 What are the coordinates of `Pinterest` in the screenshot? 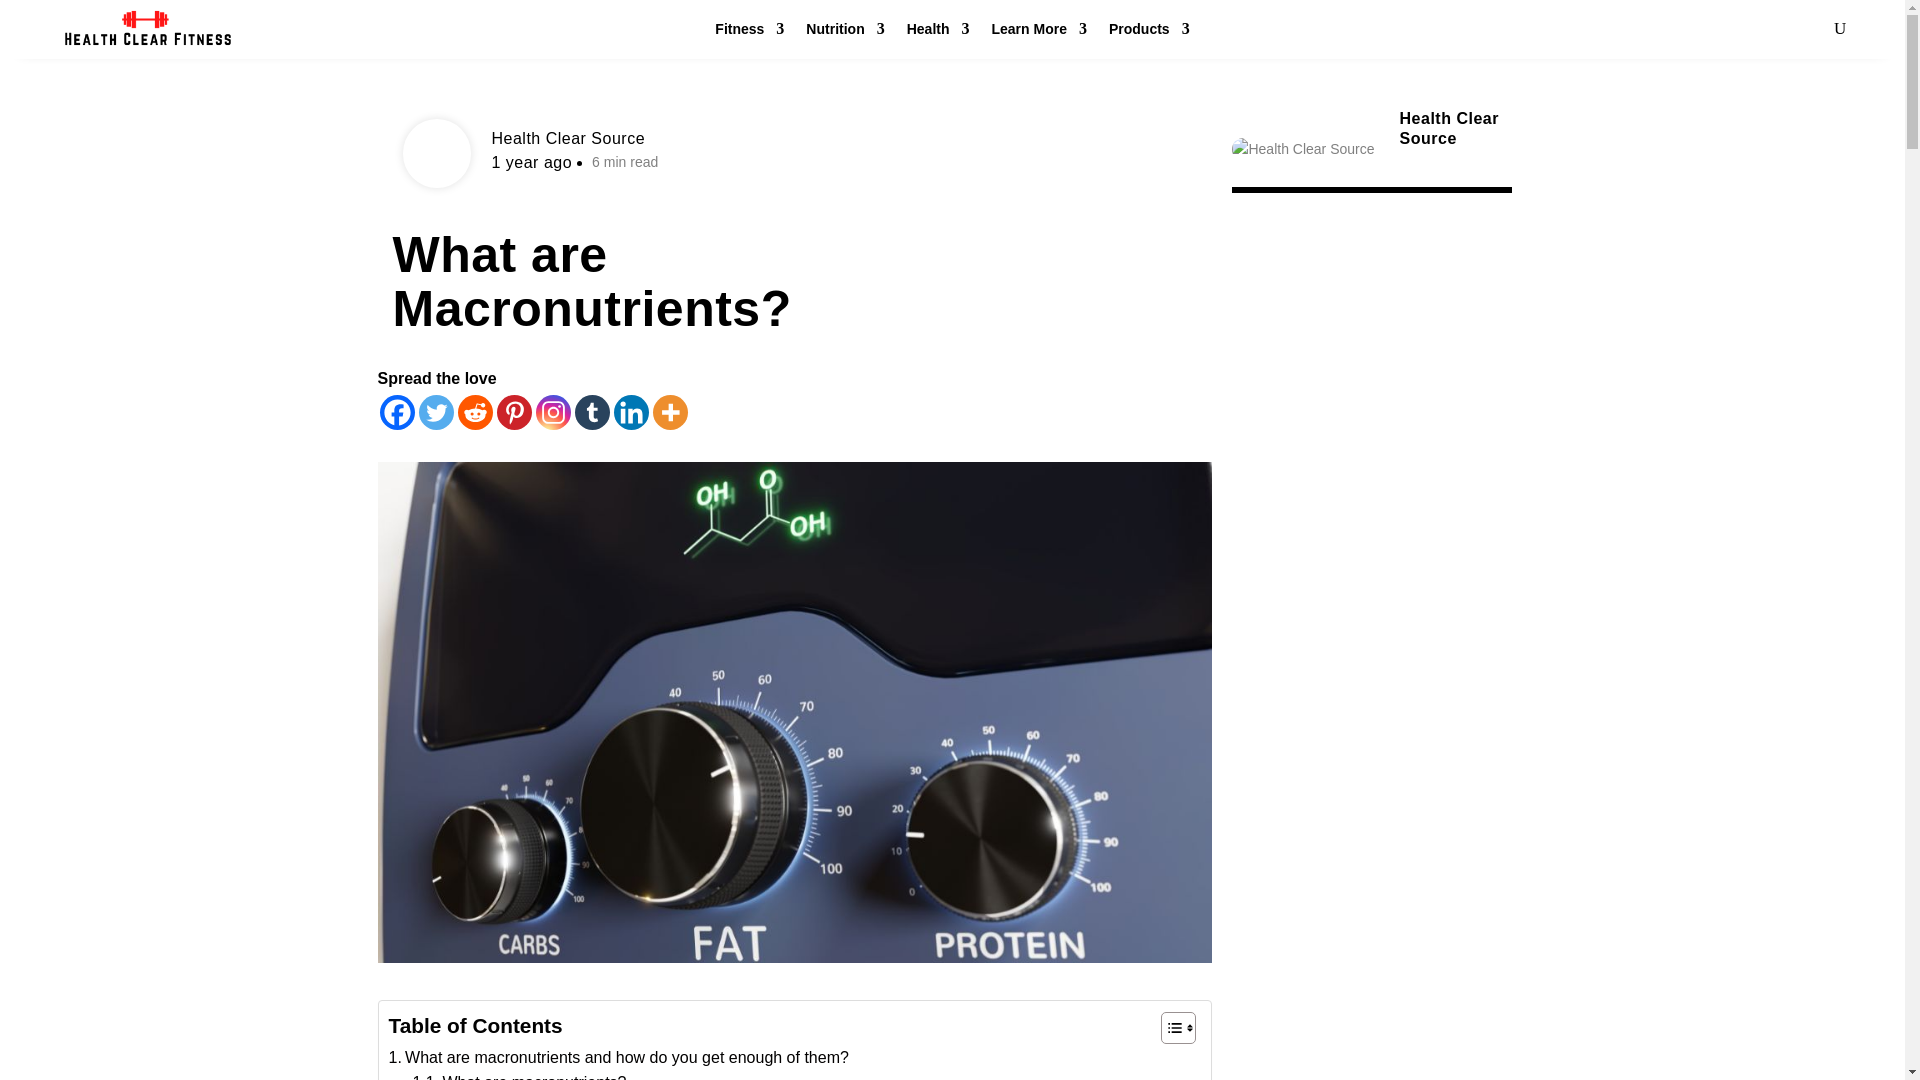 It's located at (513, 412).